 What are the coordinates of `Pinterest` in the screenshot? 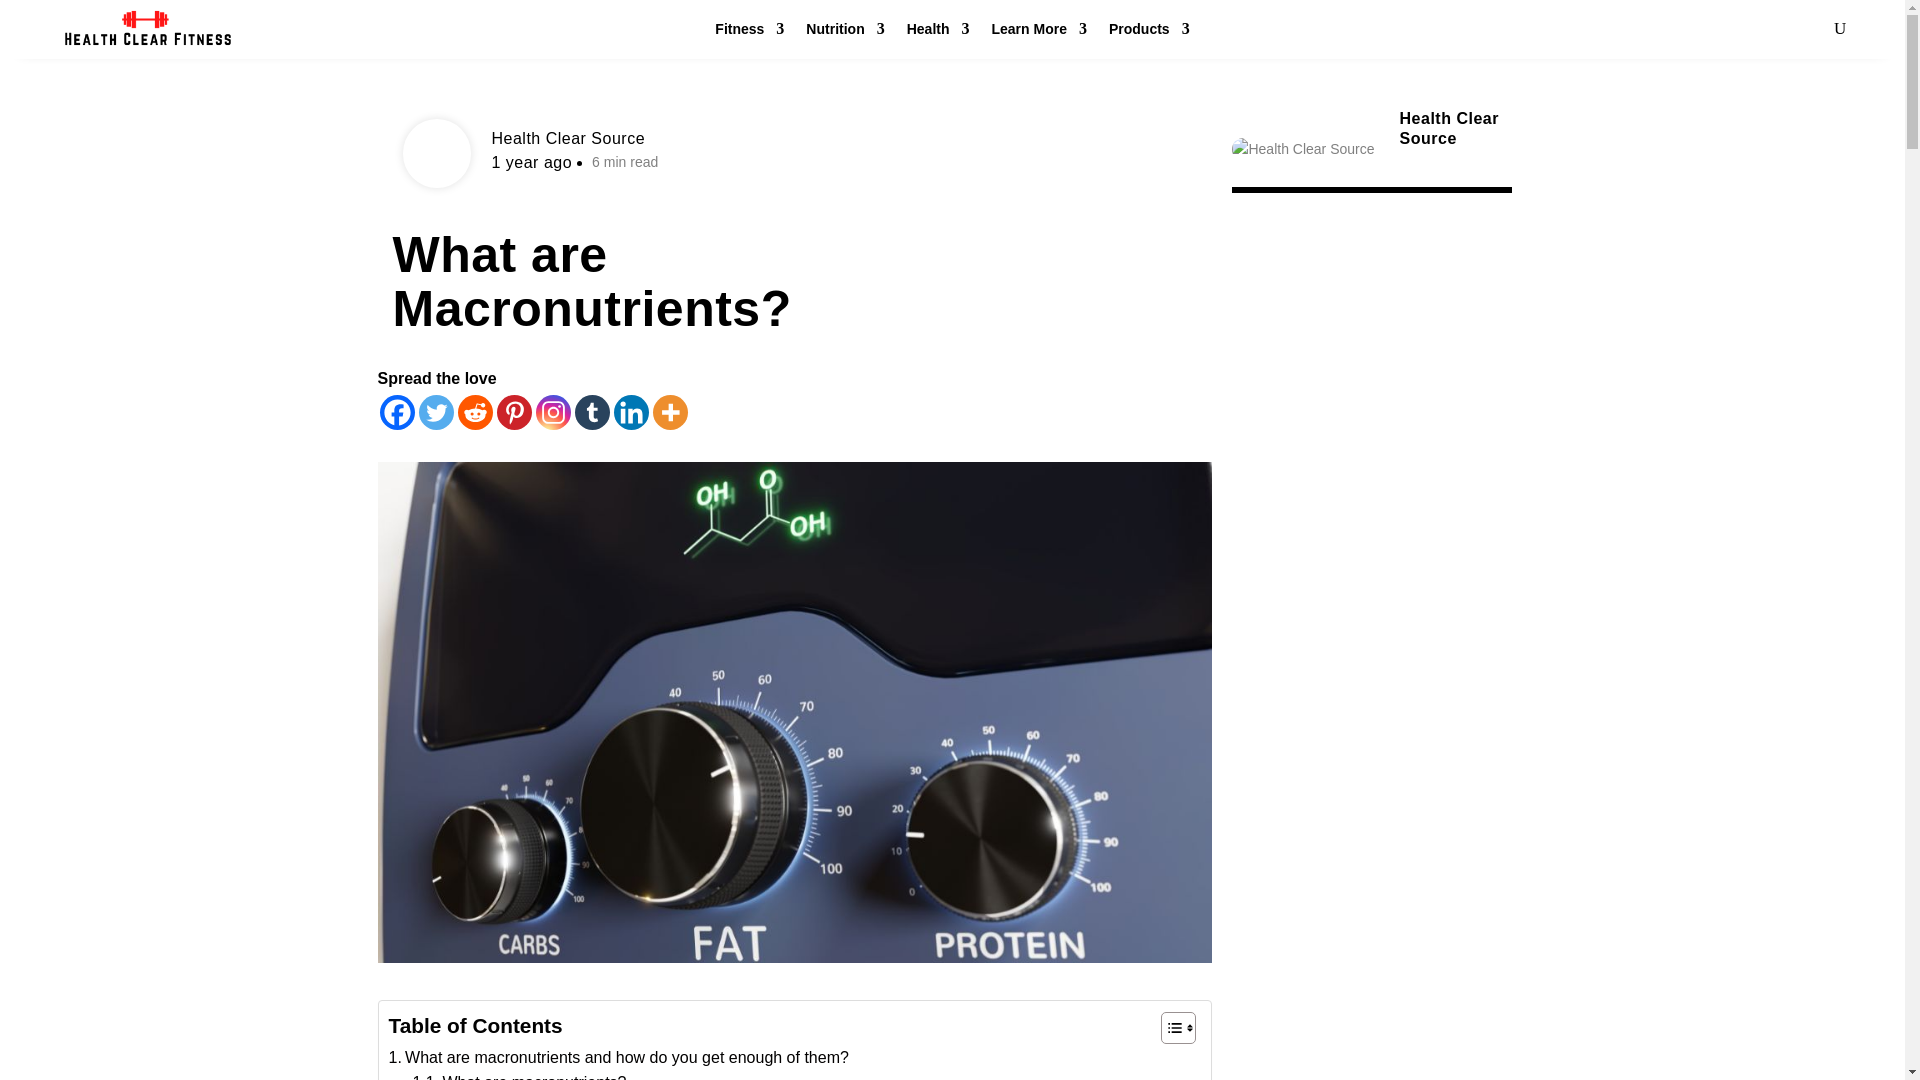 It's located at (513, 412).